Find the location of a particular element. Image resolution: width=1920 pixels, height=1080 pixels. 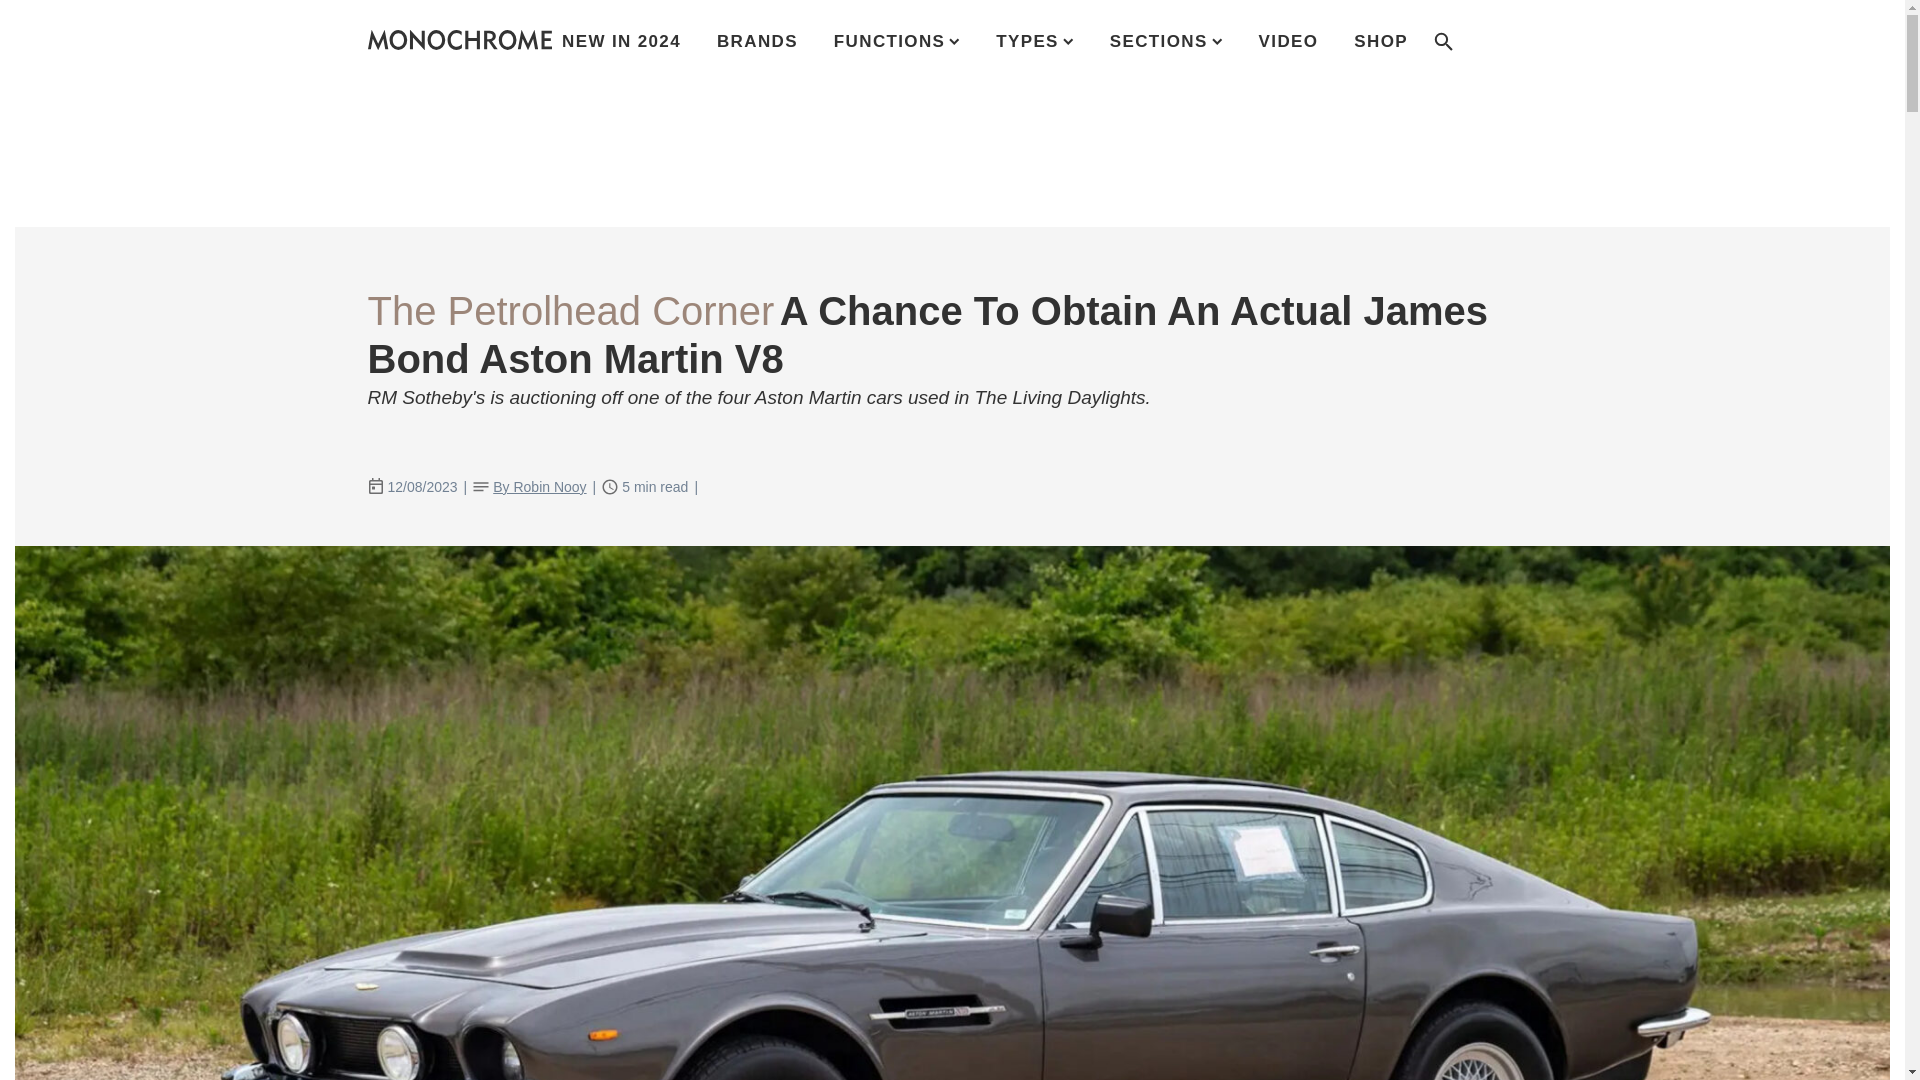

Monochrome Watches is located at coordinates (460, 40).